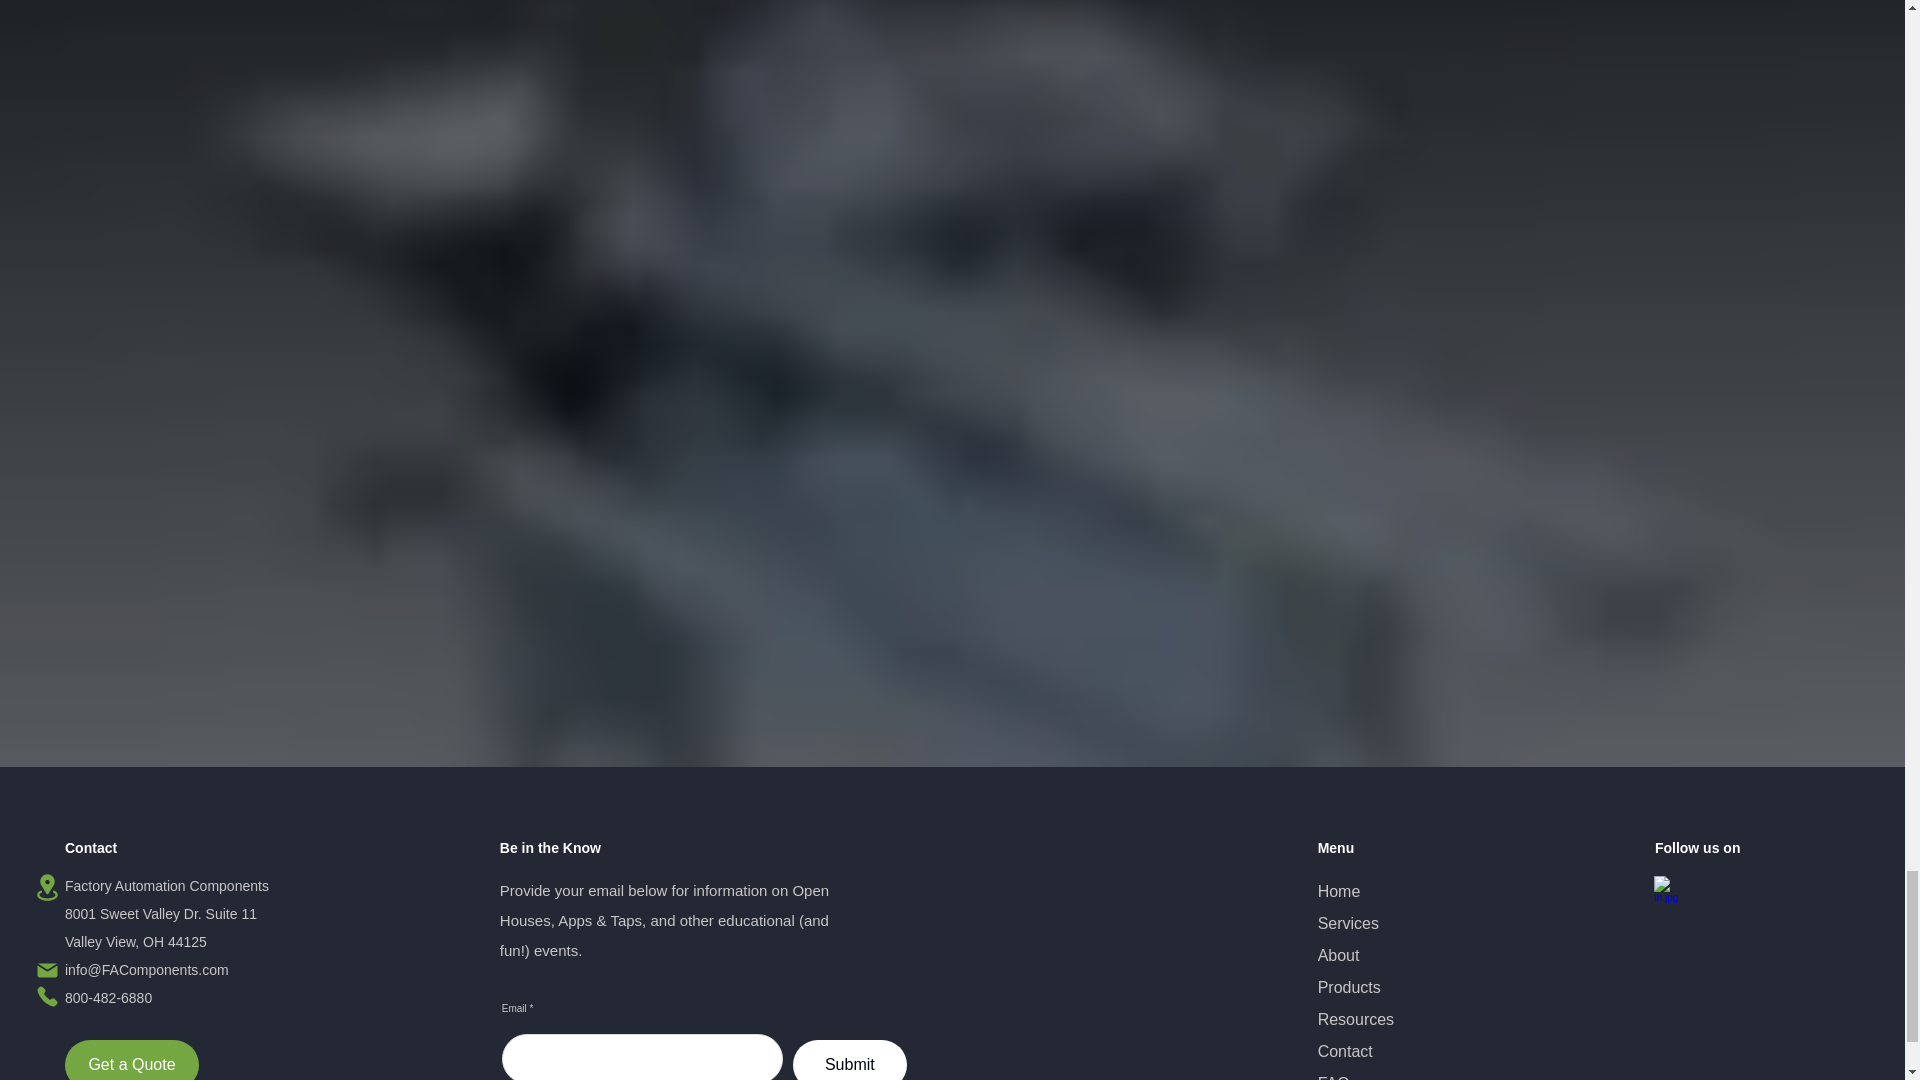  Describe the element at coordinates (1344, 1051) in the screenshot. I see `Contact` at that location.